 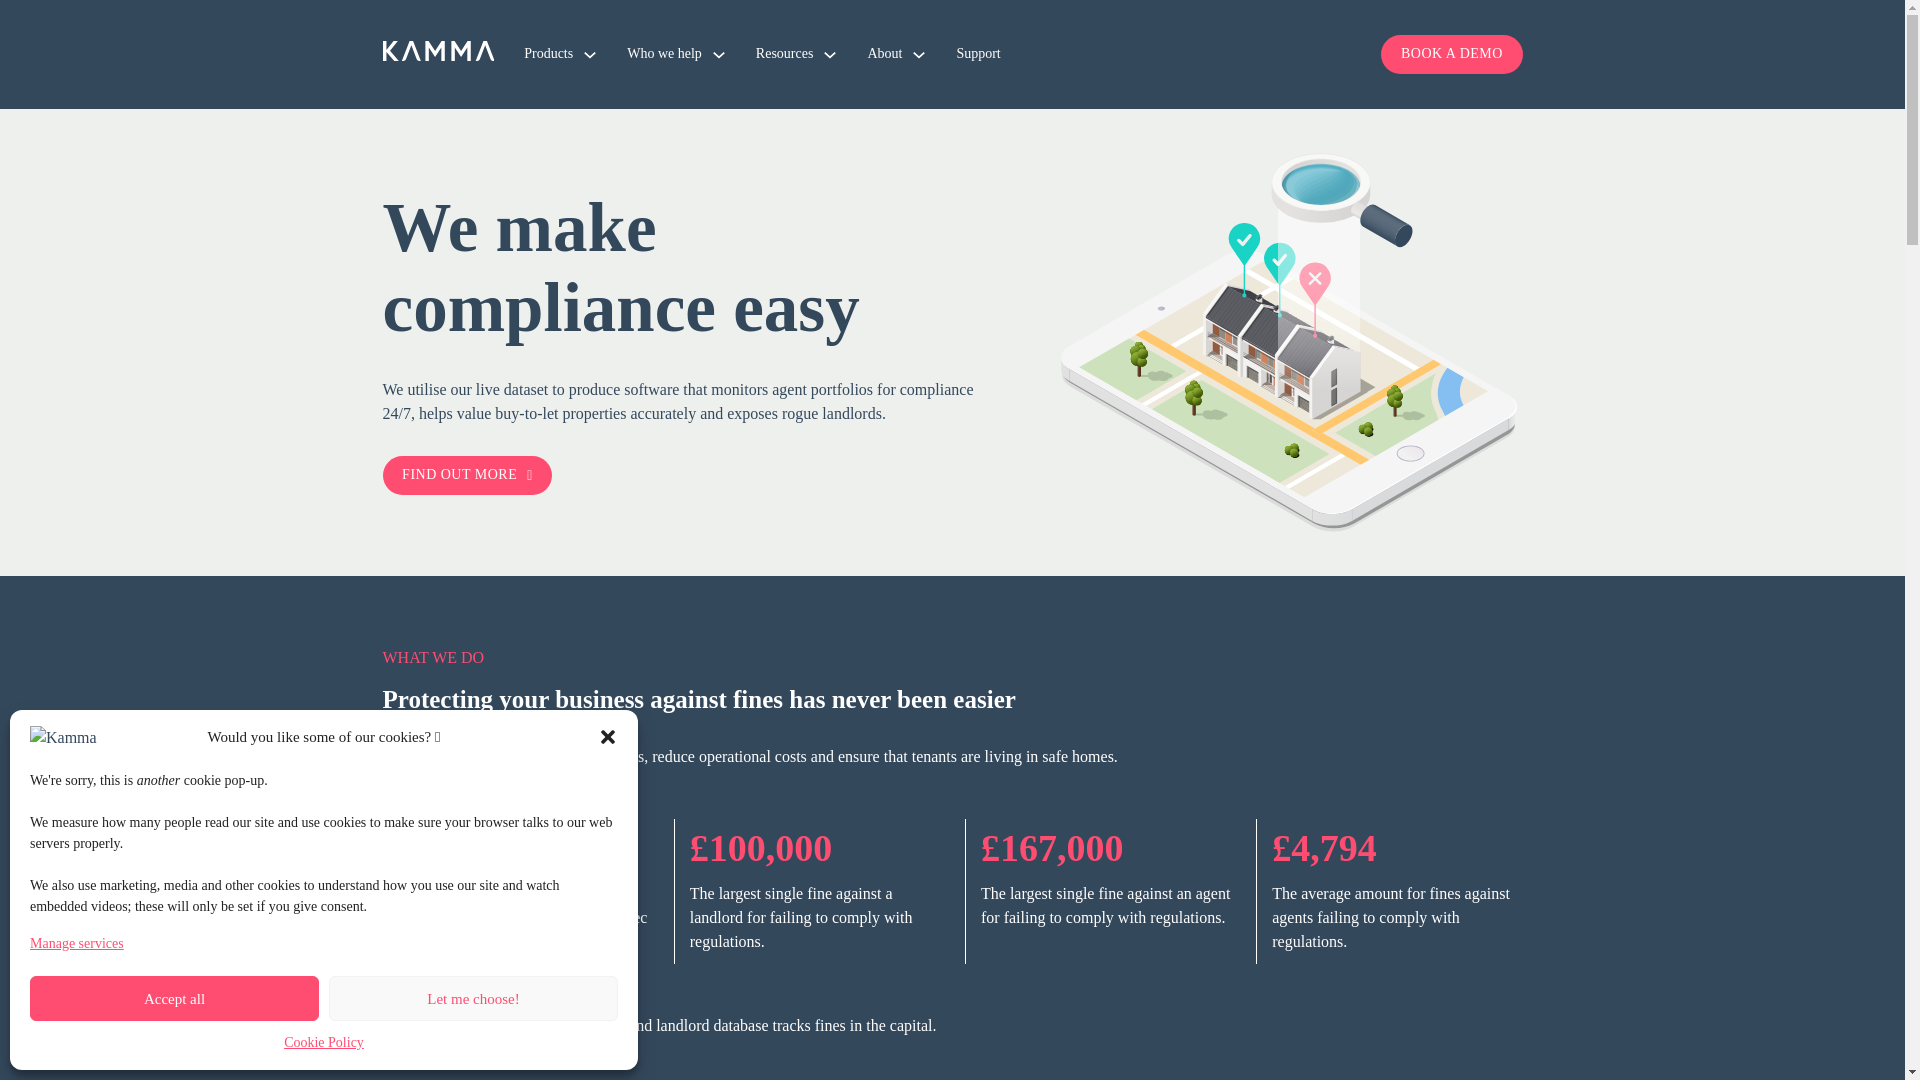 I want to click on Cookie Policy, so click(x=324, y=1043).